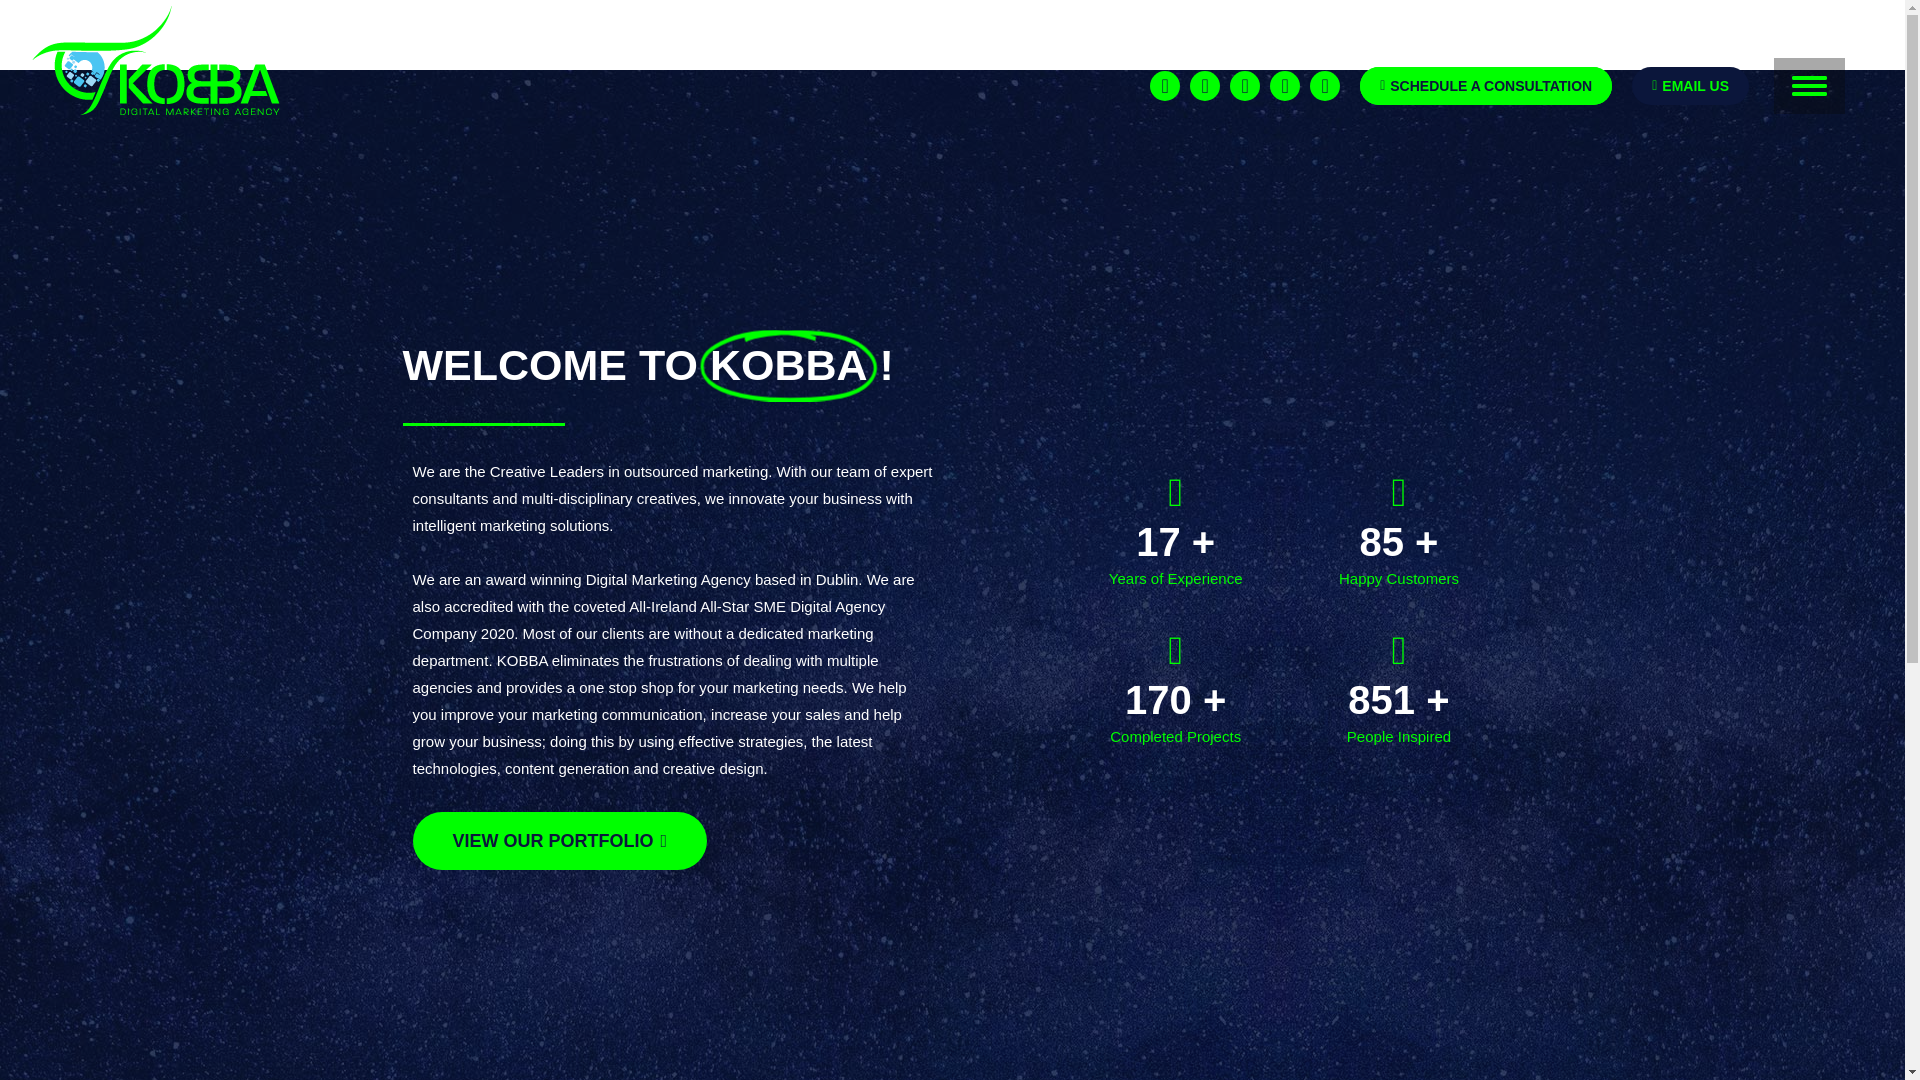  What do you see at coordinates (1204, 85) in the screenshot?
I see `Instagram page opens in new window` at bounding box center [1204, 85].